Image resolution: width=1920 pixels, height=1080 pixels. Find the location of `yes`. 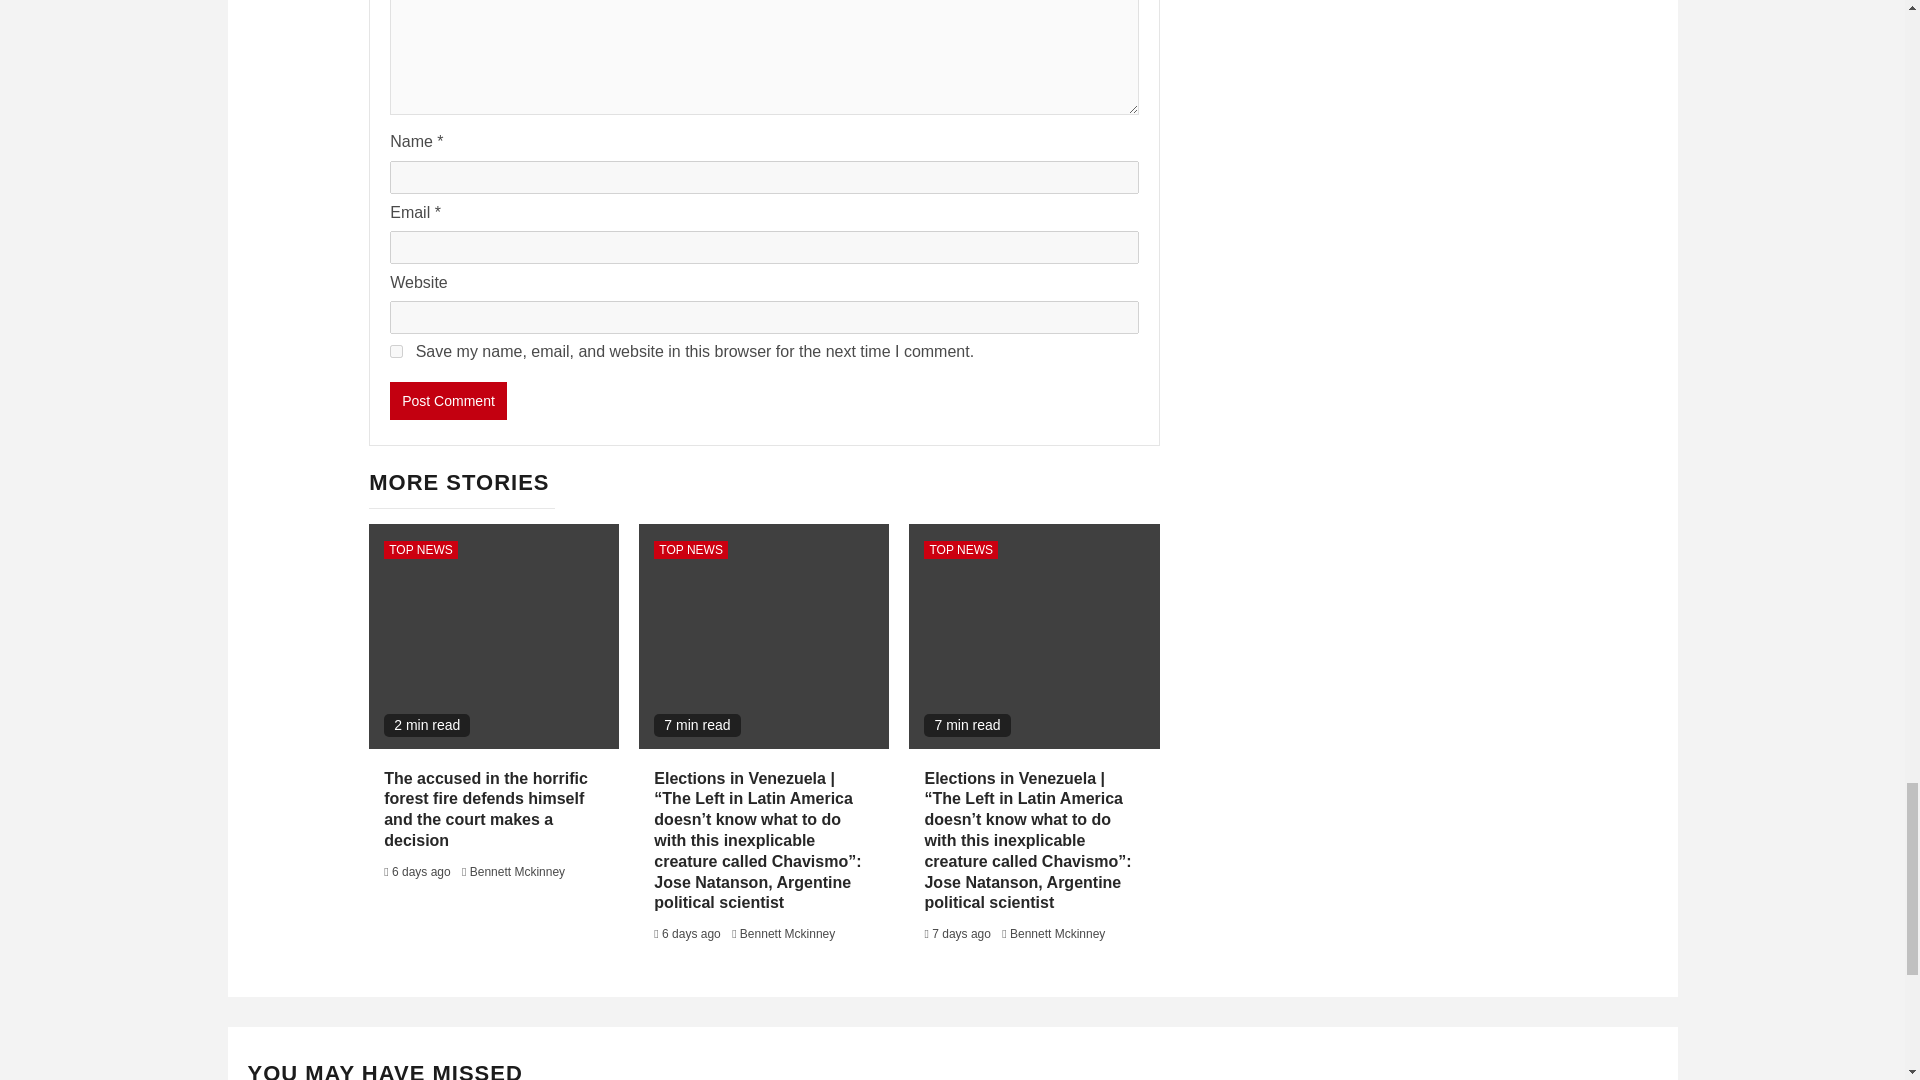

yes is located at coordinates (396, 350).